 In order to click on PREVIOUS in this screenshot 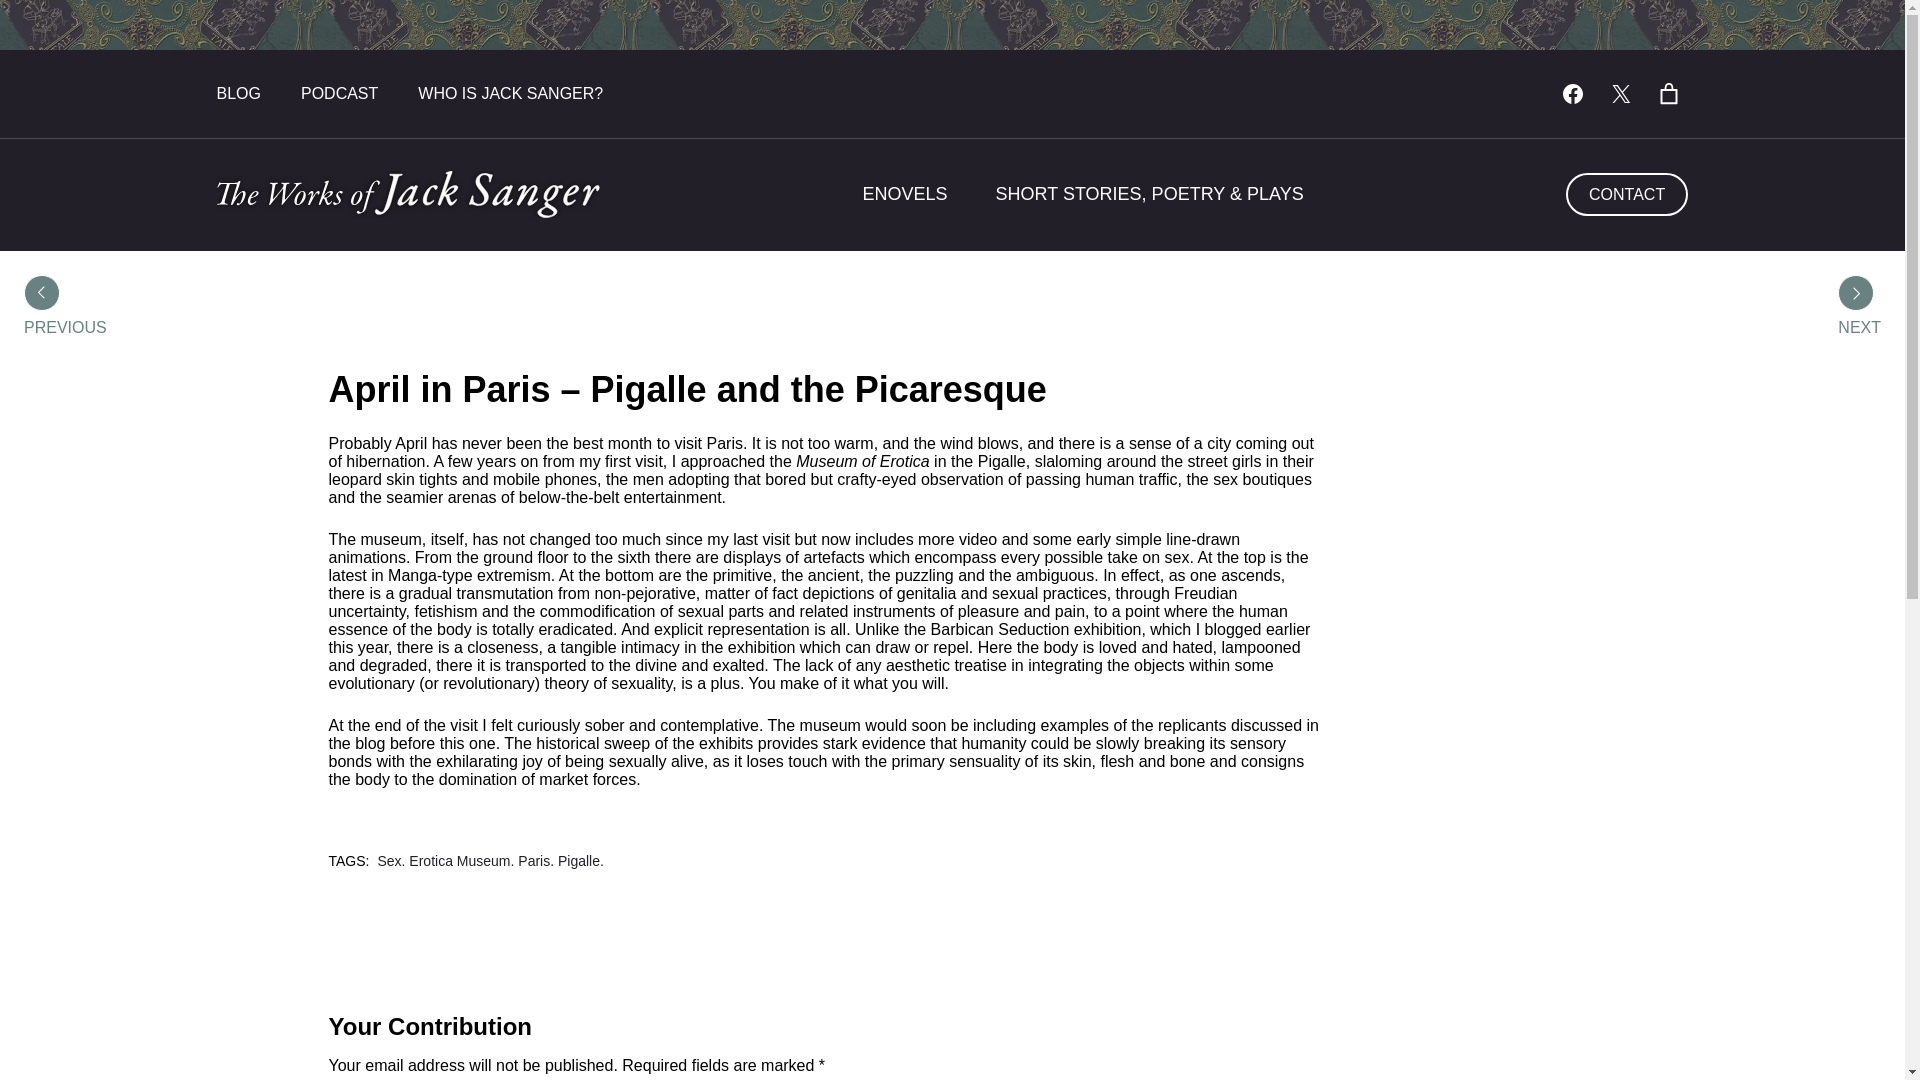, I will do `click(65, 327)`.